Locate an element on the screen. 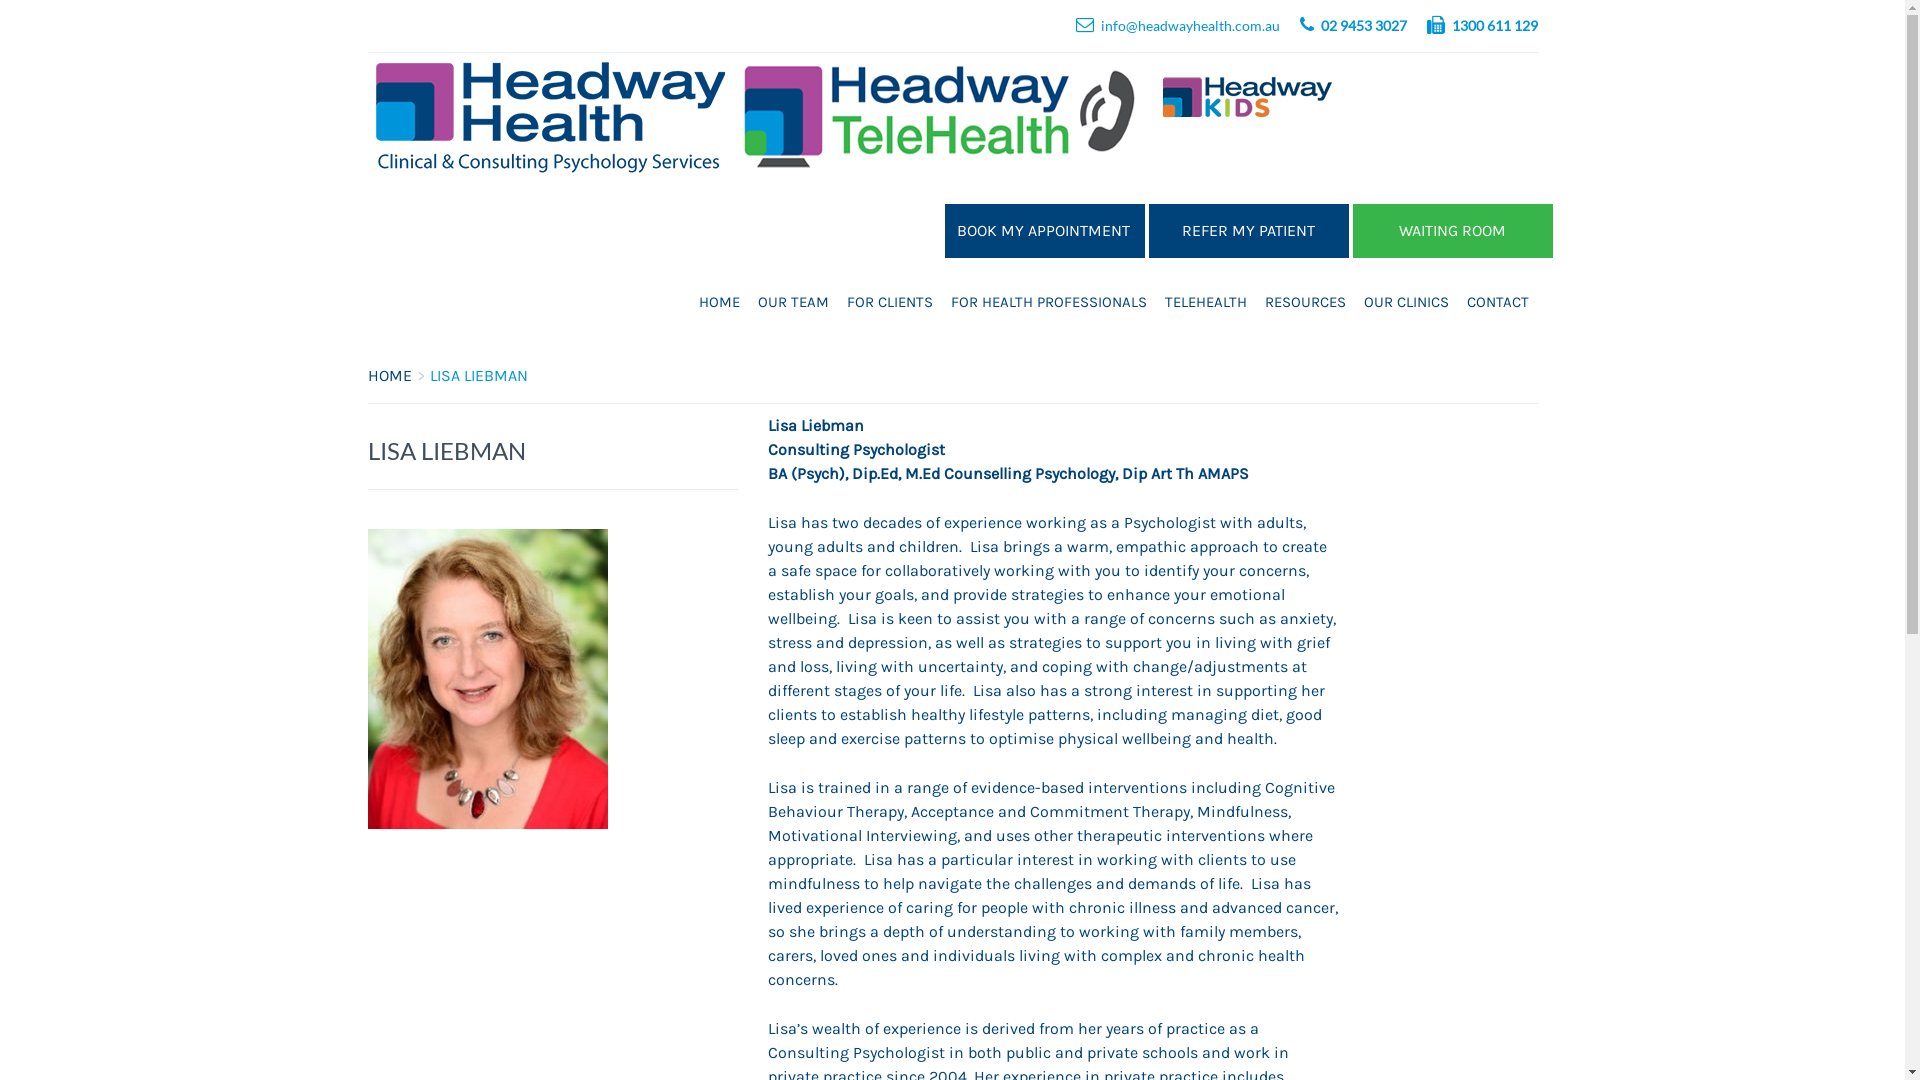 The width and height of the screenshot is (1920, 1080). HEADWAYHEALTH FRENCHS FOREST is located at coordinates (1324, 366).